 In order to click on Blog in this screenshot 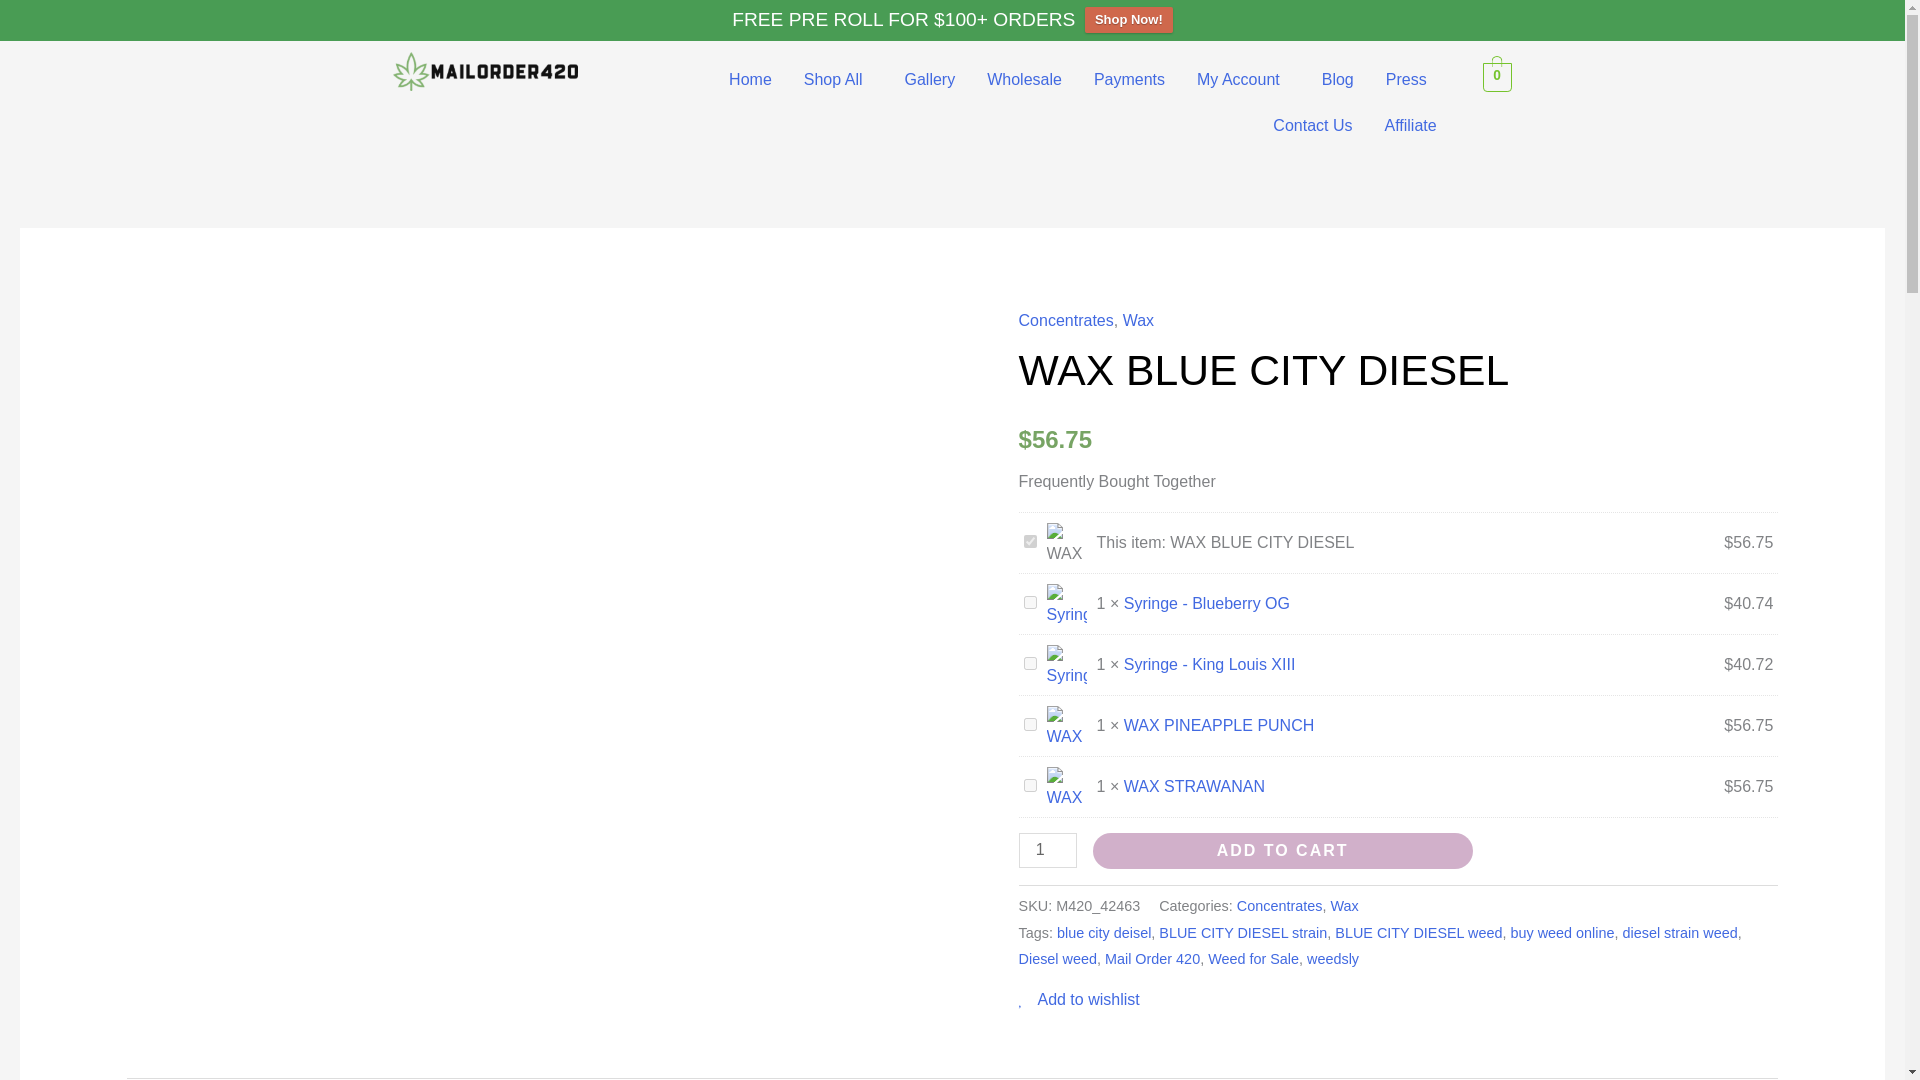, I will do `click(1338, 80)`.